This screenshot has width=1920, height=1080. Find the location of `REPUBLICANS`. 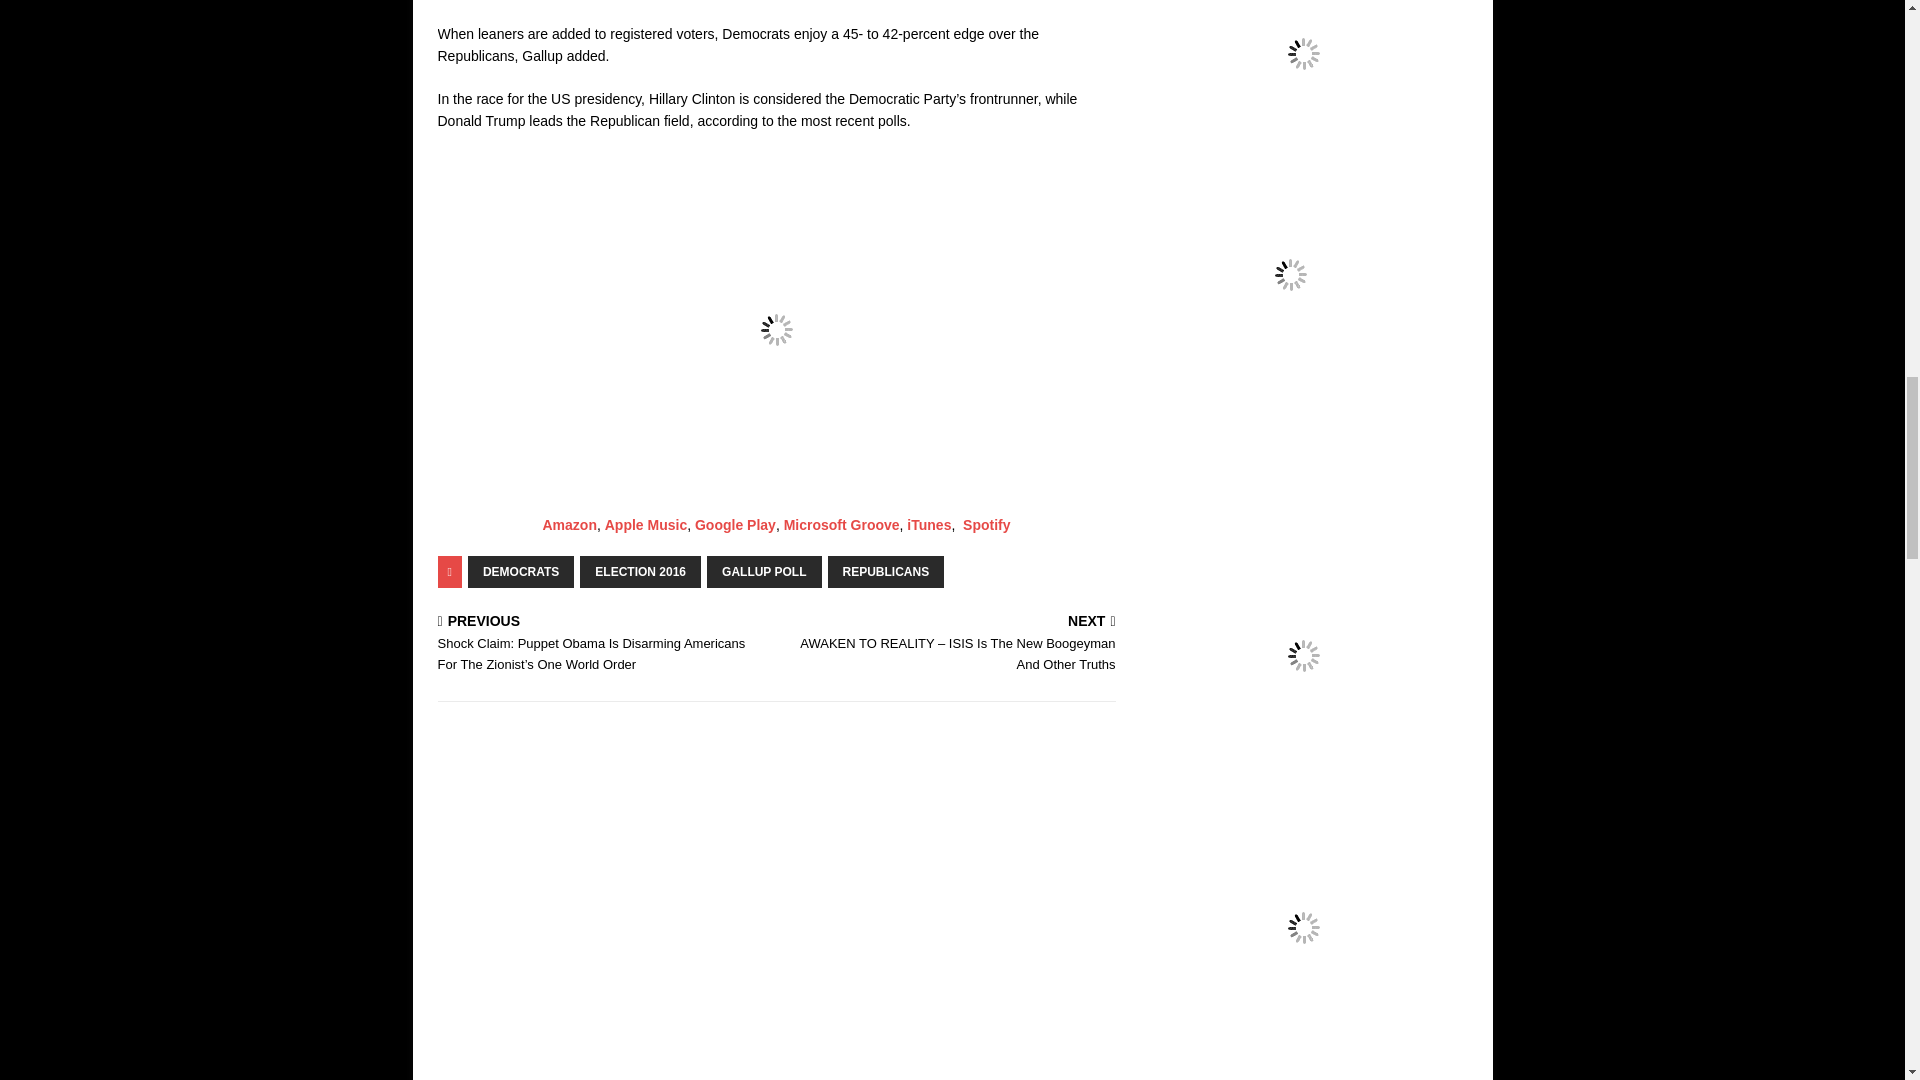

REPUBLICANS is located at coordinates (886, 572).